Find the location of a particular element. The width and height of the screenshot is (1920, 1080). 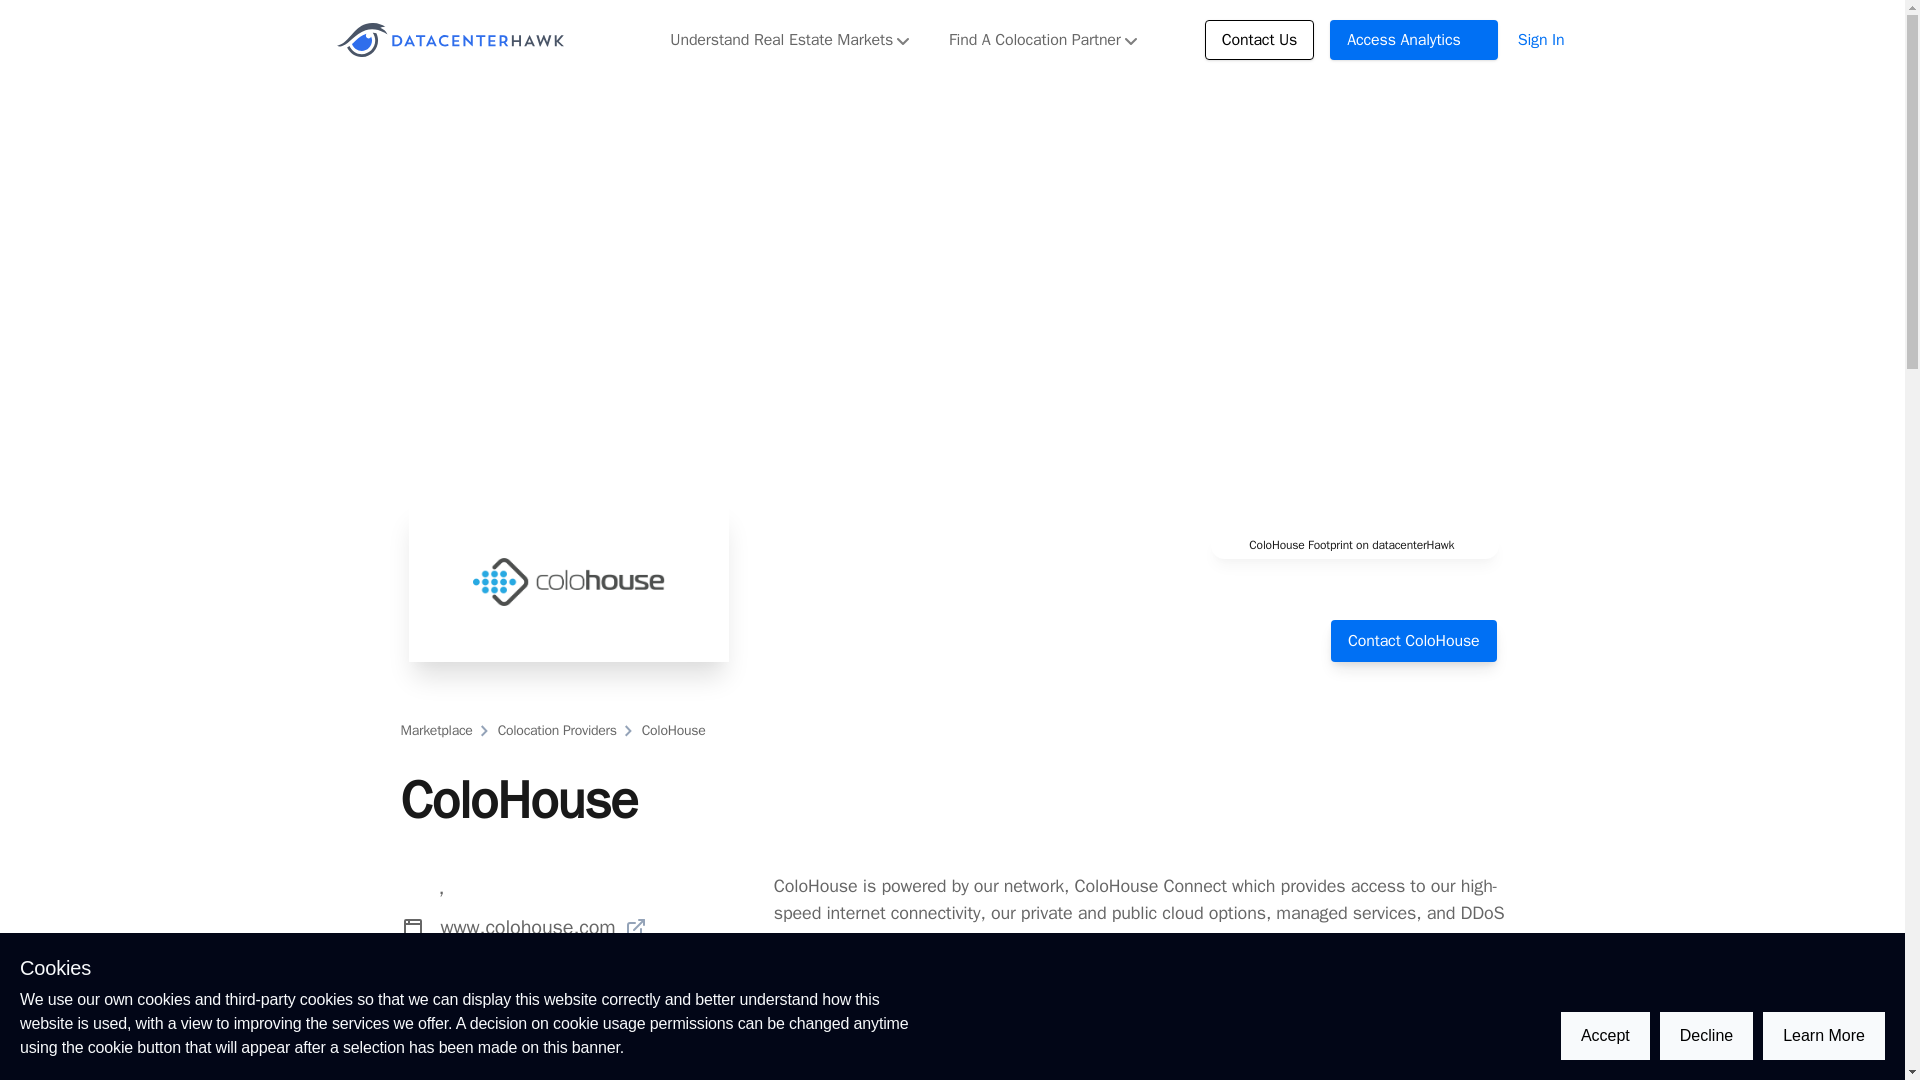

ColoHouse is located at coordinates (672, 730).